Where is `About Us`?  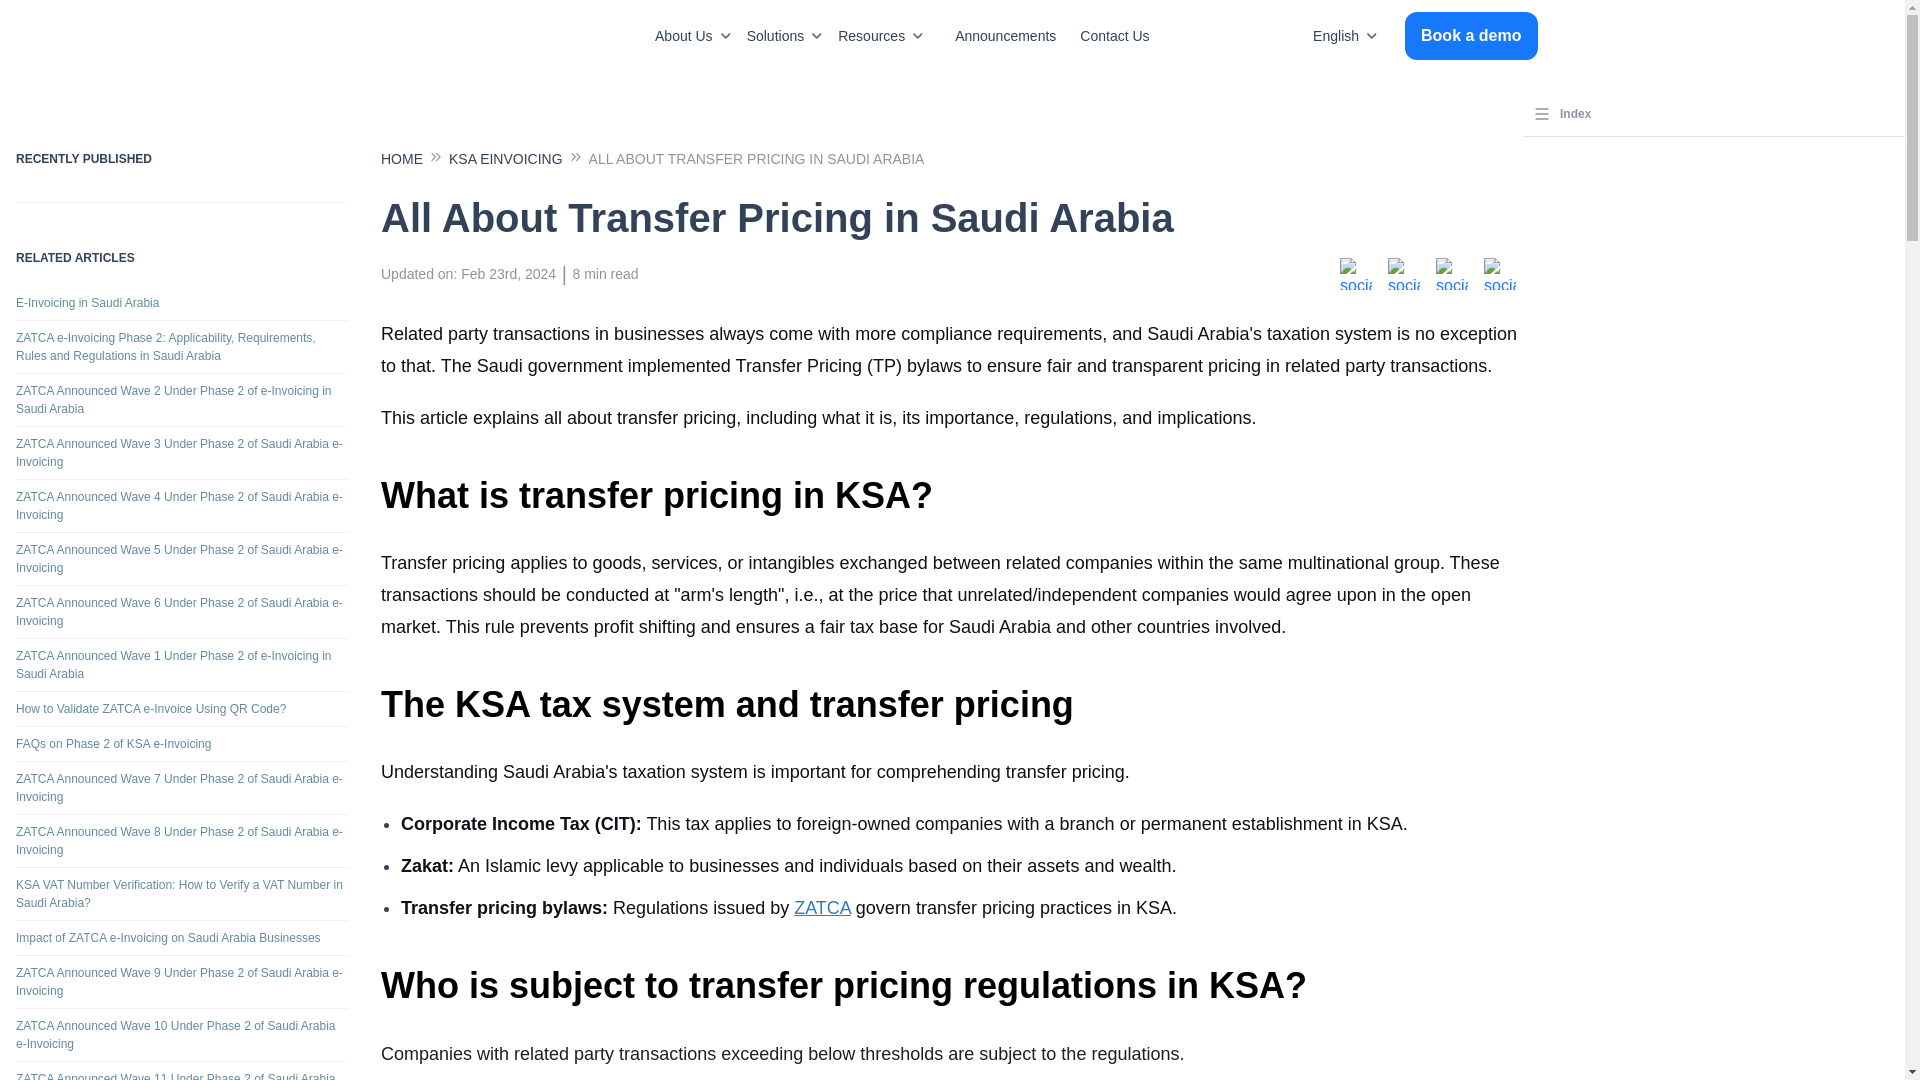 About Us is located at coordinates (696, 36).